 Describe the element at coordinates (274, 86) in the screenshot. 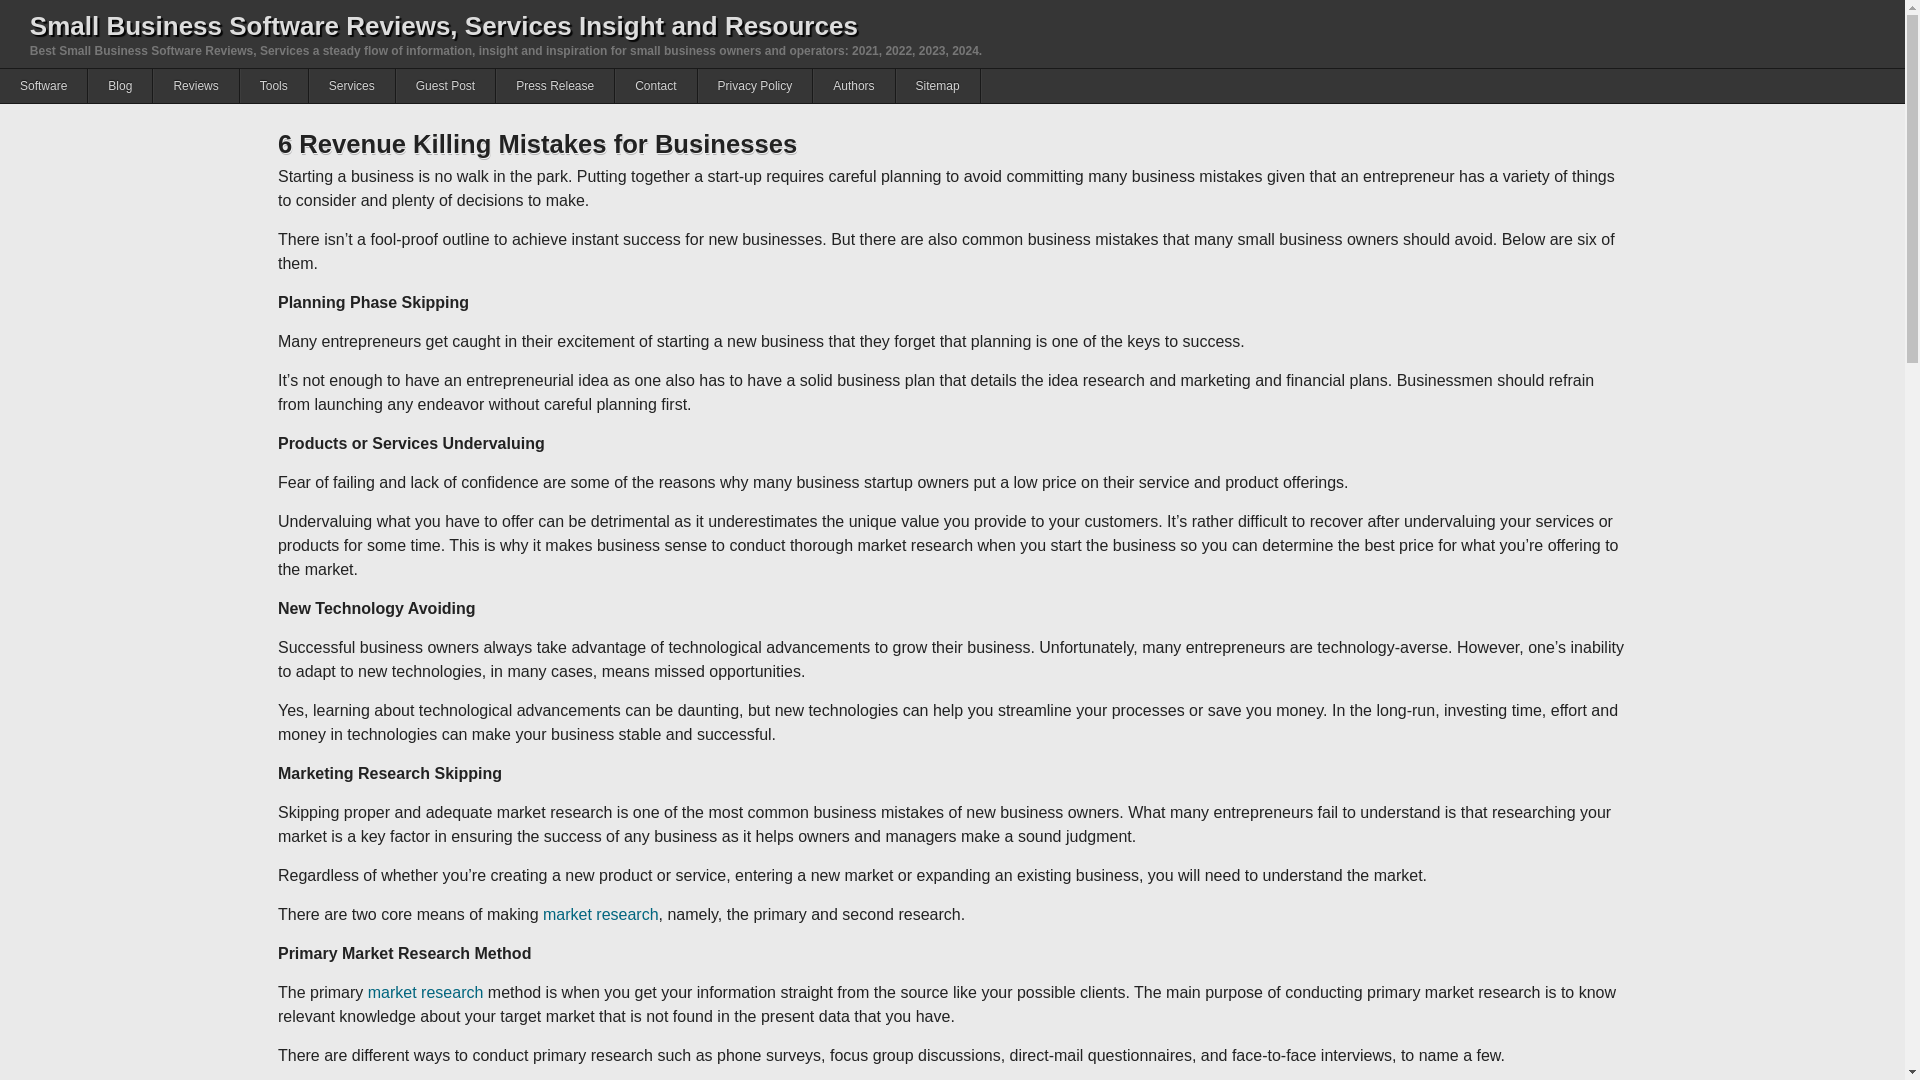

I see `Tools` at that location.